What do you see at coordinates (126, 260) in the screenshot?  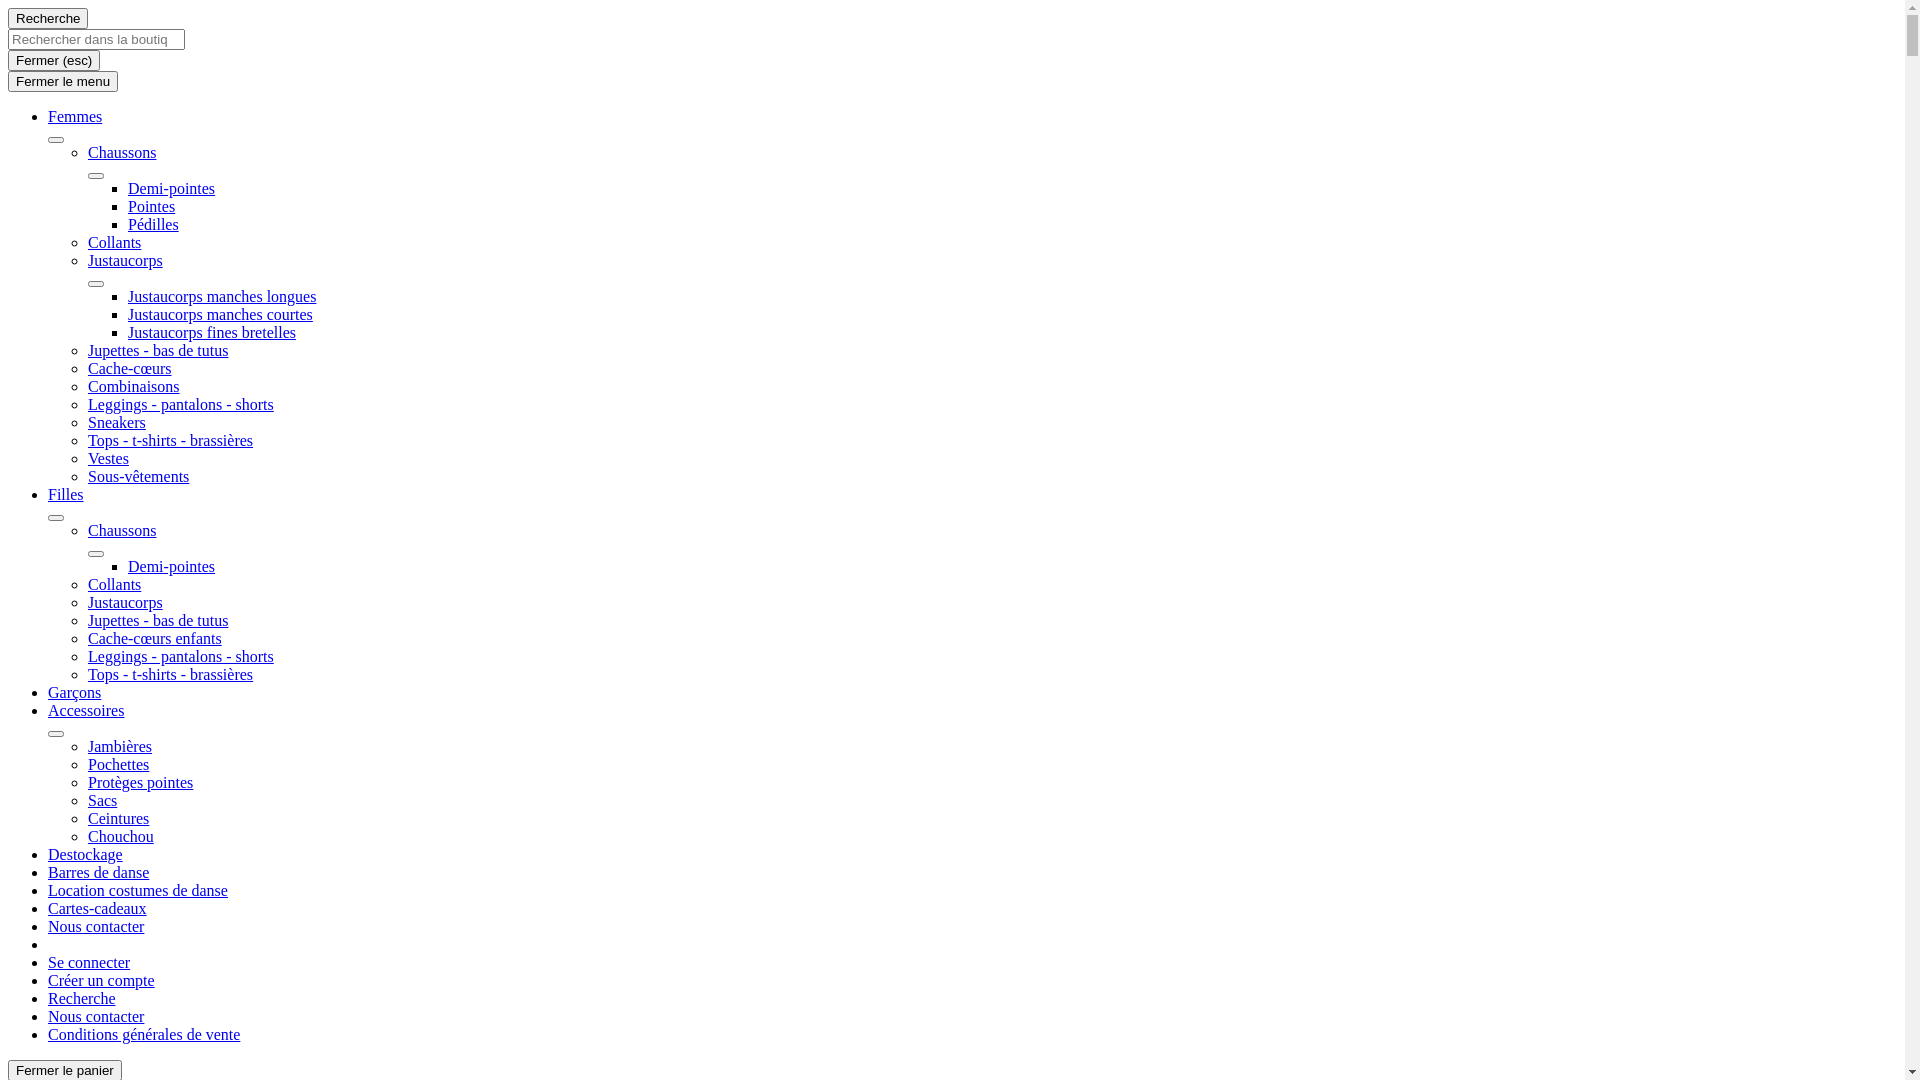 I see `Justaucorps` at bounding box center [126, 260].